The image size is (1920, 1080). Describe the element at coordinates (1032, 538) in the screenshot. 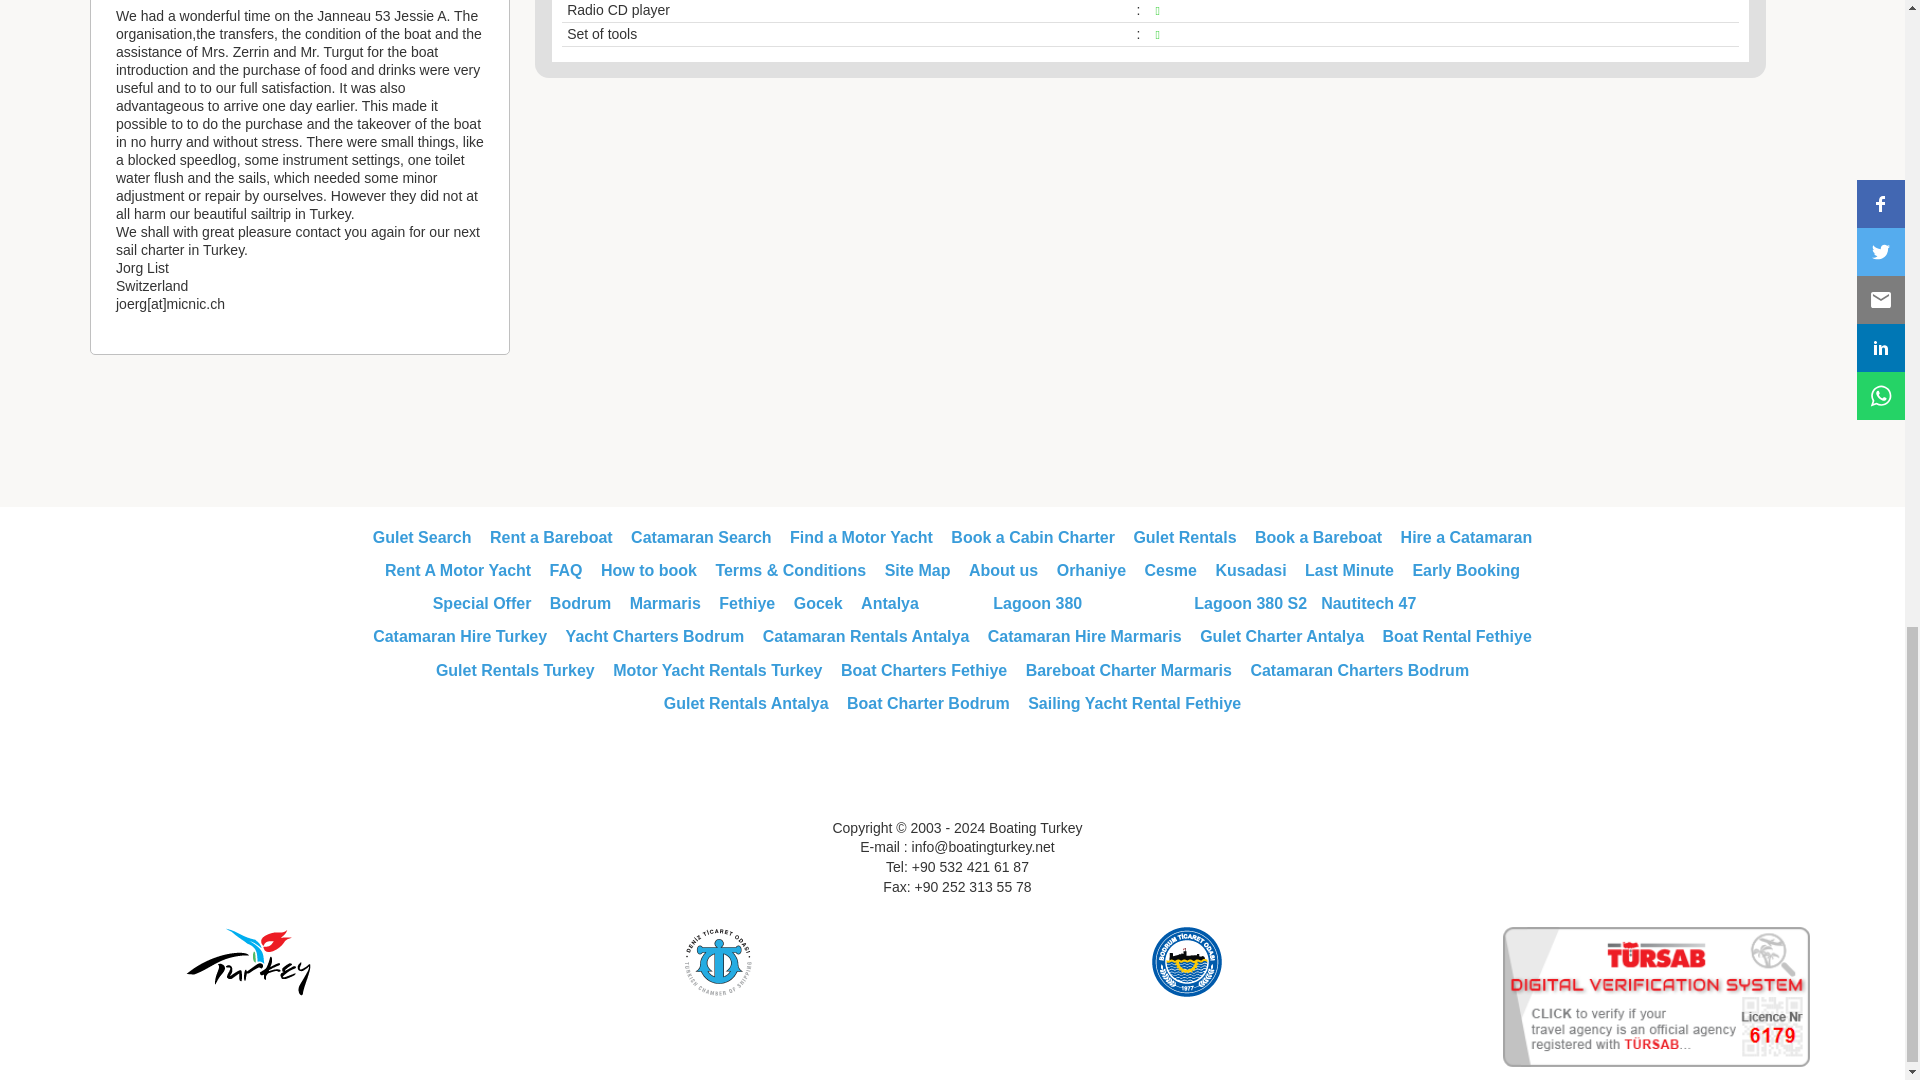

I see `Book a Cabin Charter` at that location.